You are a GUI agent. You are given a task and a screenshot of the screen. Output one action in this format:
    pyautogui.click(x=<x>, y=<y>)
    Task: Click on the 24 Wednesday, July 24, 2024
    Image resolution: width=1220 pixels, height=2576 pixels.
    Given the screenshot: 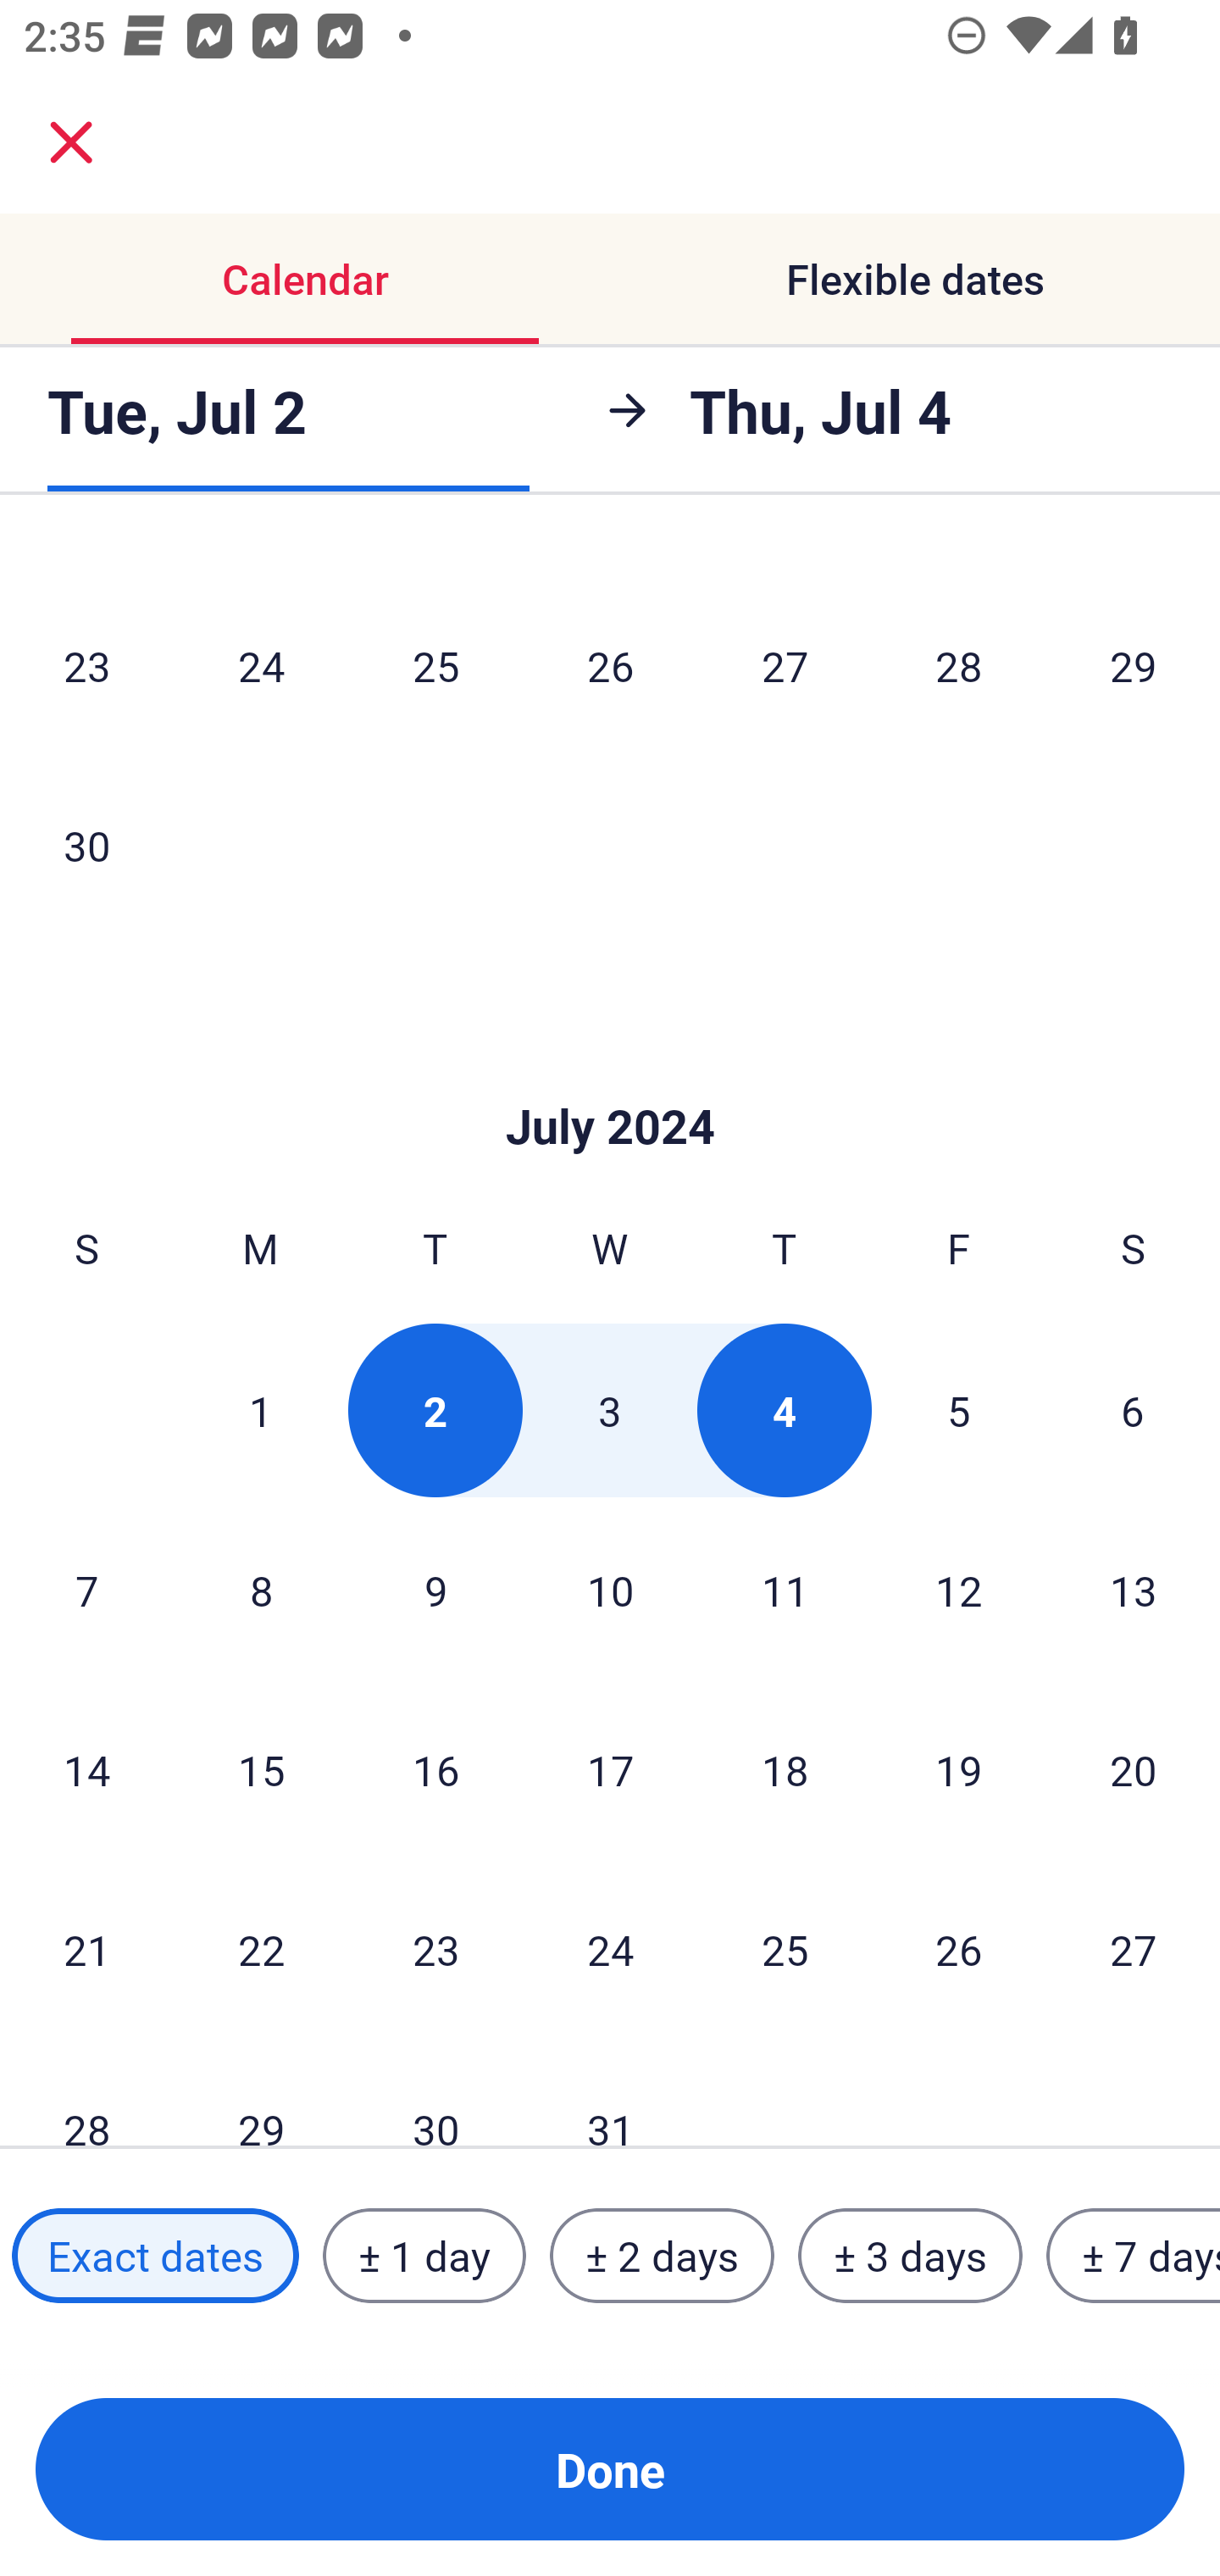 What is the action you would take?
    pyautogui.click(x=610, y=1948)
    